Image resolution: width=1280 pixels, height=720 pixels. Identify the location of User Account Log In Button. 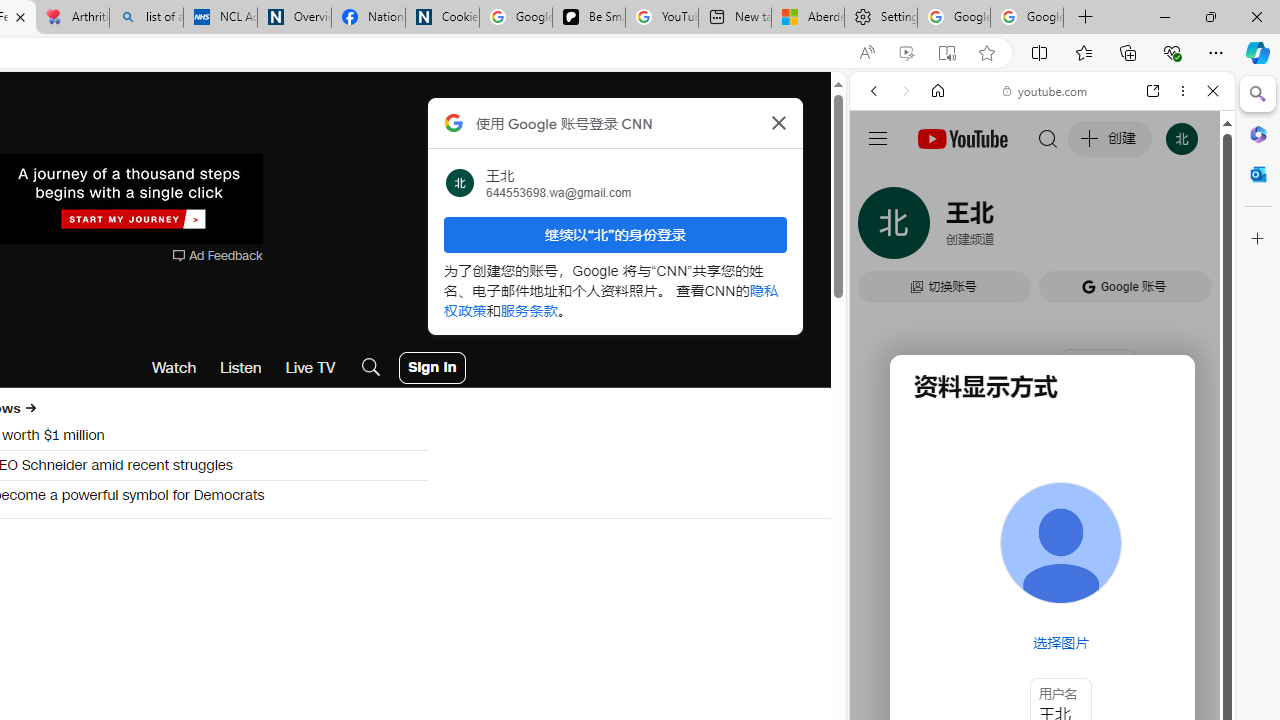
(432, 368).